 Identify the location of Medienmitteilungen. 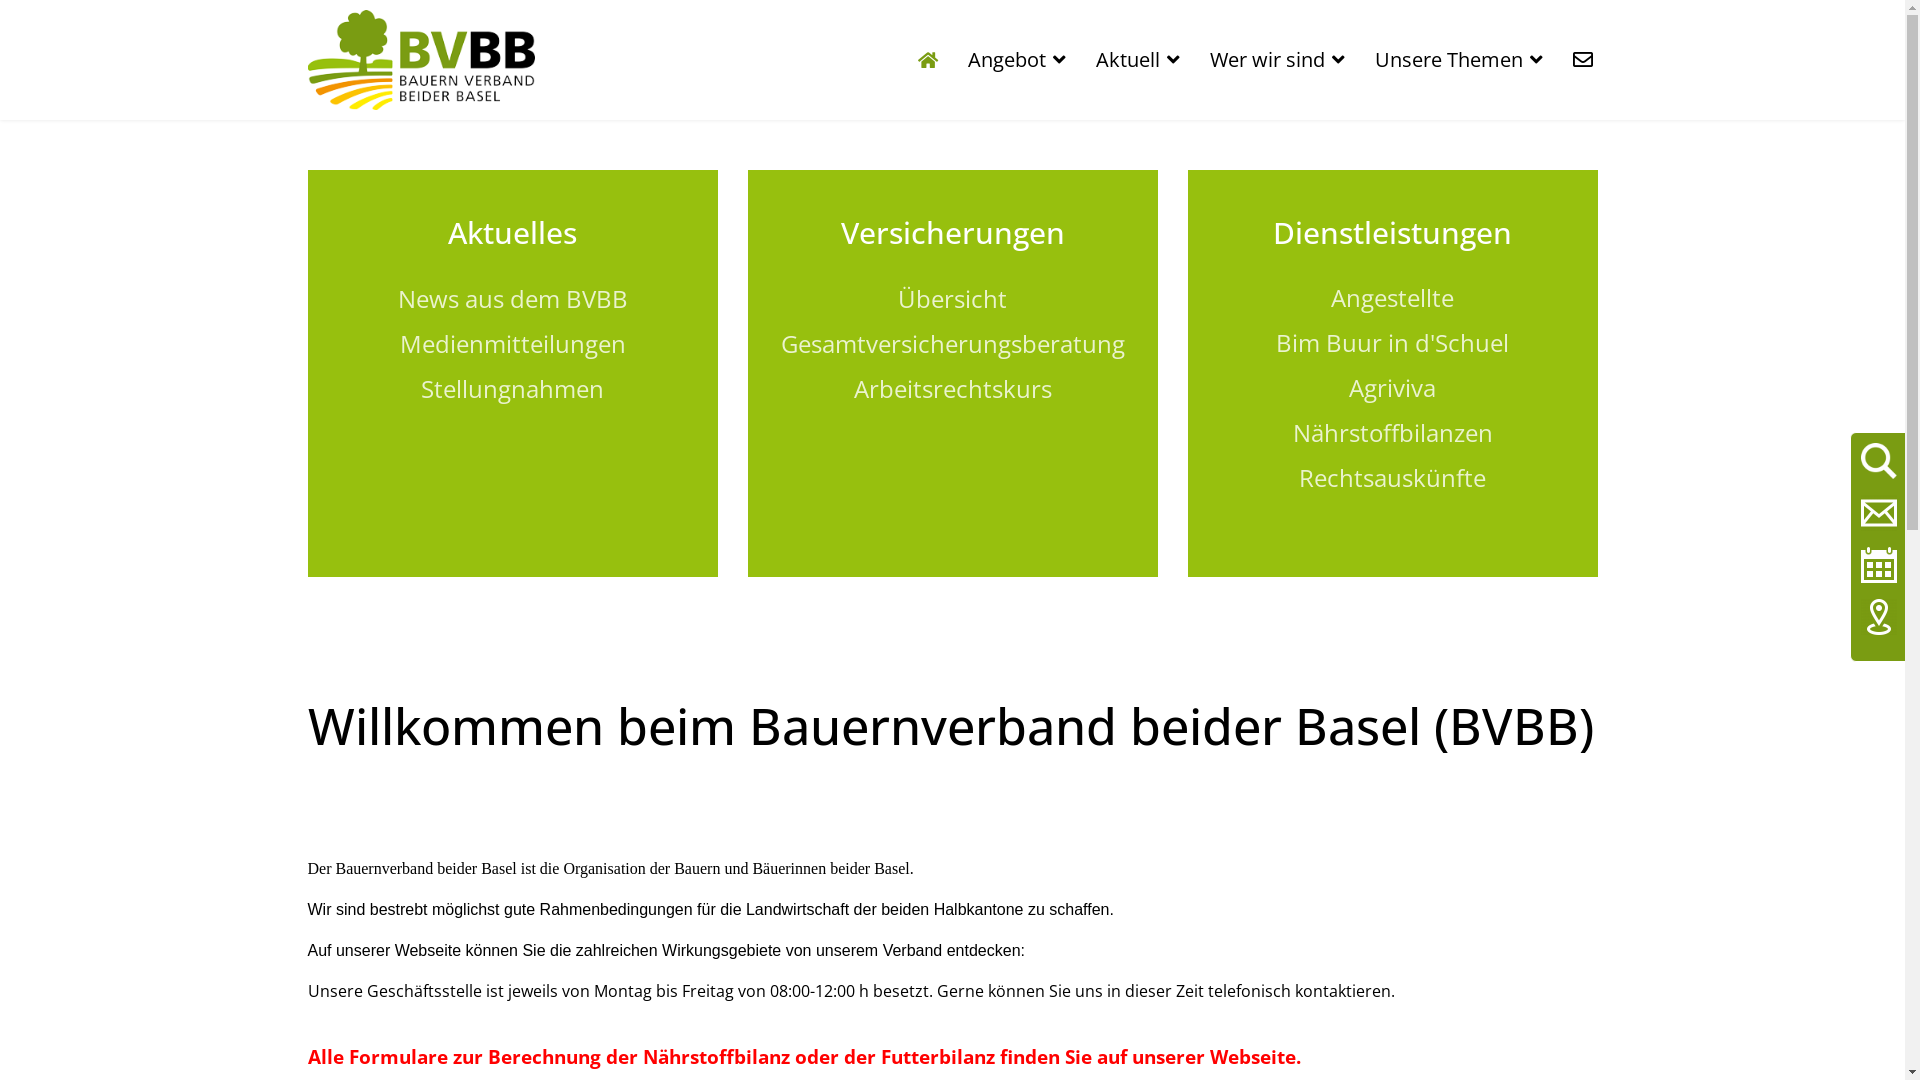
(513, 344).